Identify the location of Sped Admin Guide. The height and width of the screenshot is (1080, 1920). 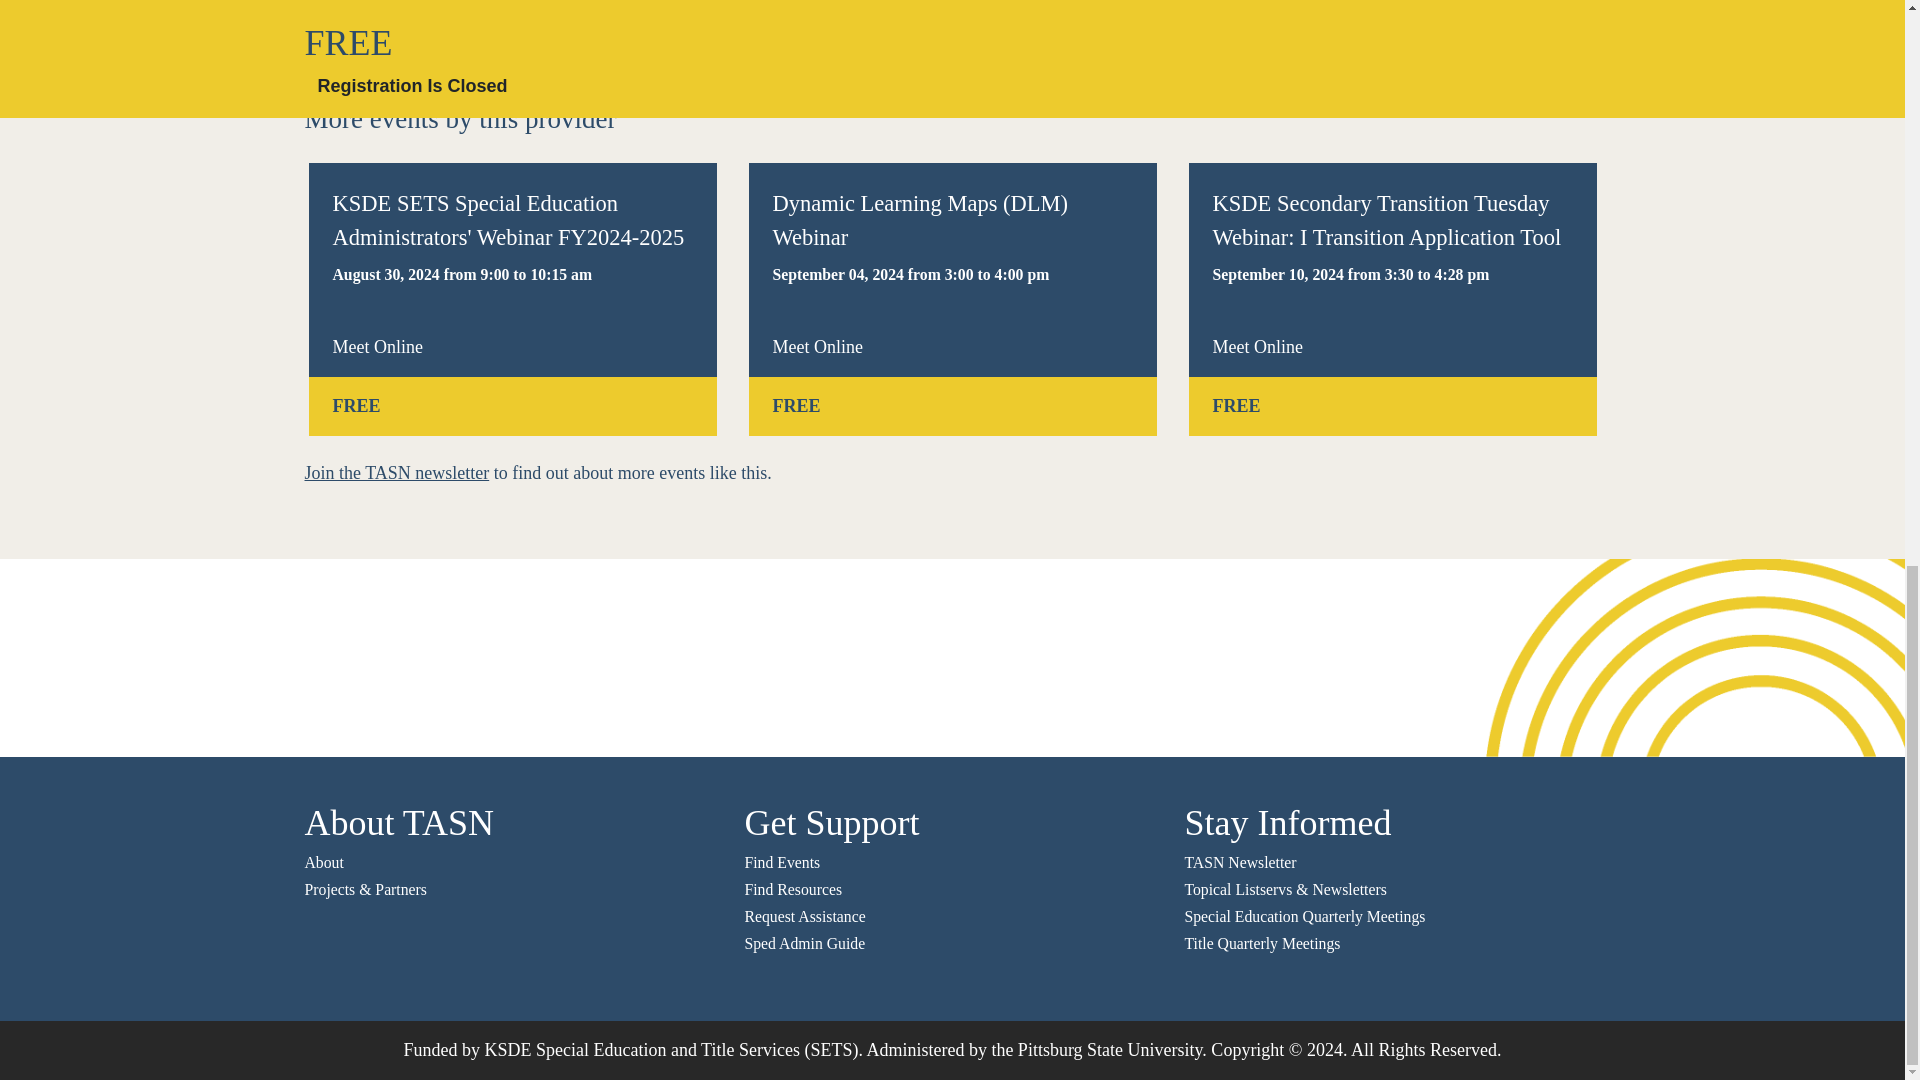
(804, 943).